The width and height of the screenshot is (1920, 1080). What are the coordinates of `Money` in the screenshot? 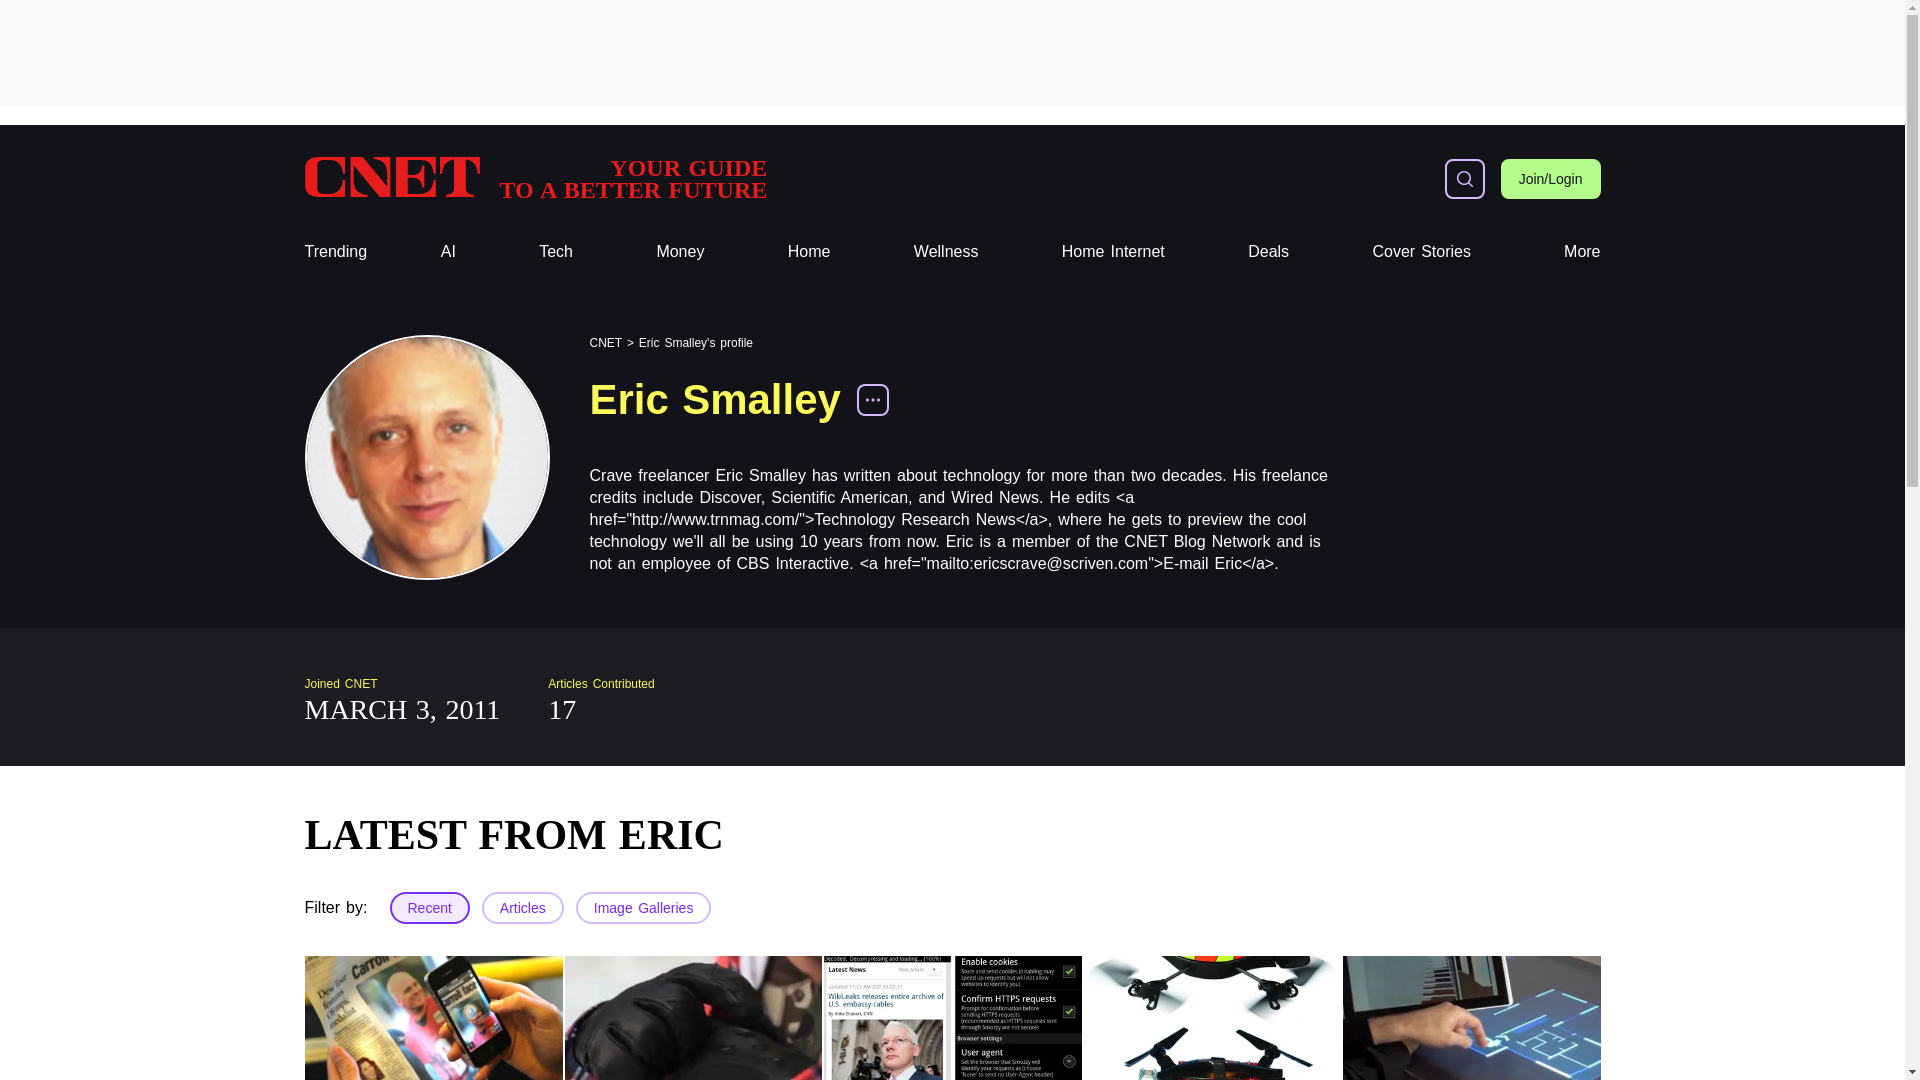 It's located at (680, 252).